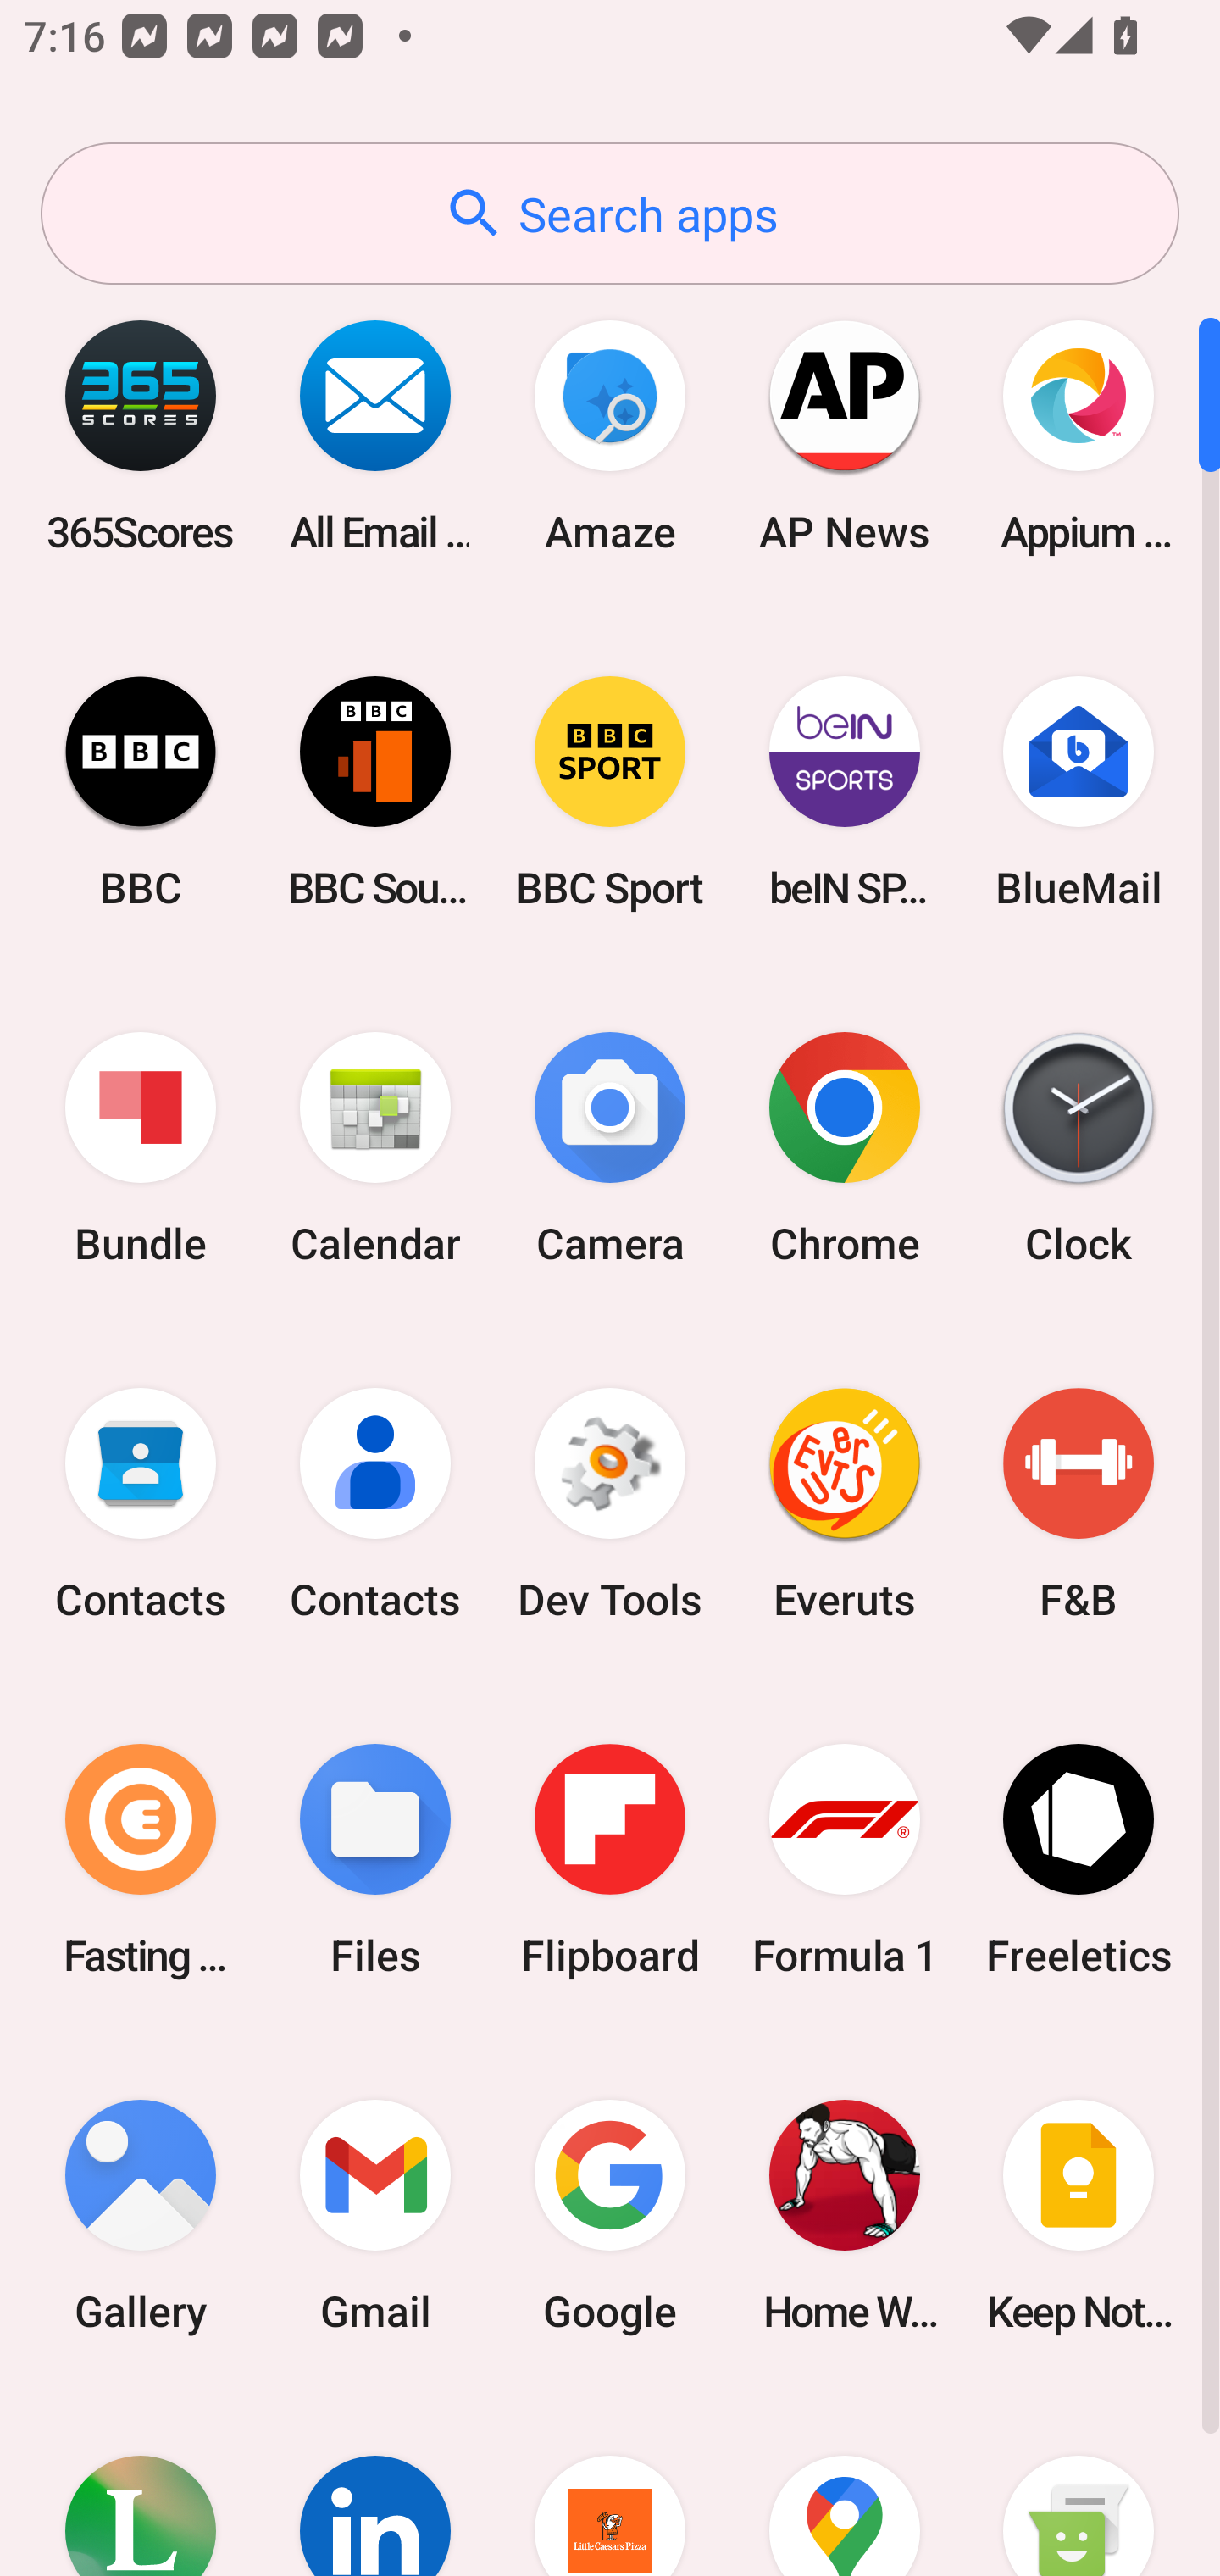 This screenshot has height=2576, width=1220. I want to click on BBC, so click(141, 791).